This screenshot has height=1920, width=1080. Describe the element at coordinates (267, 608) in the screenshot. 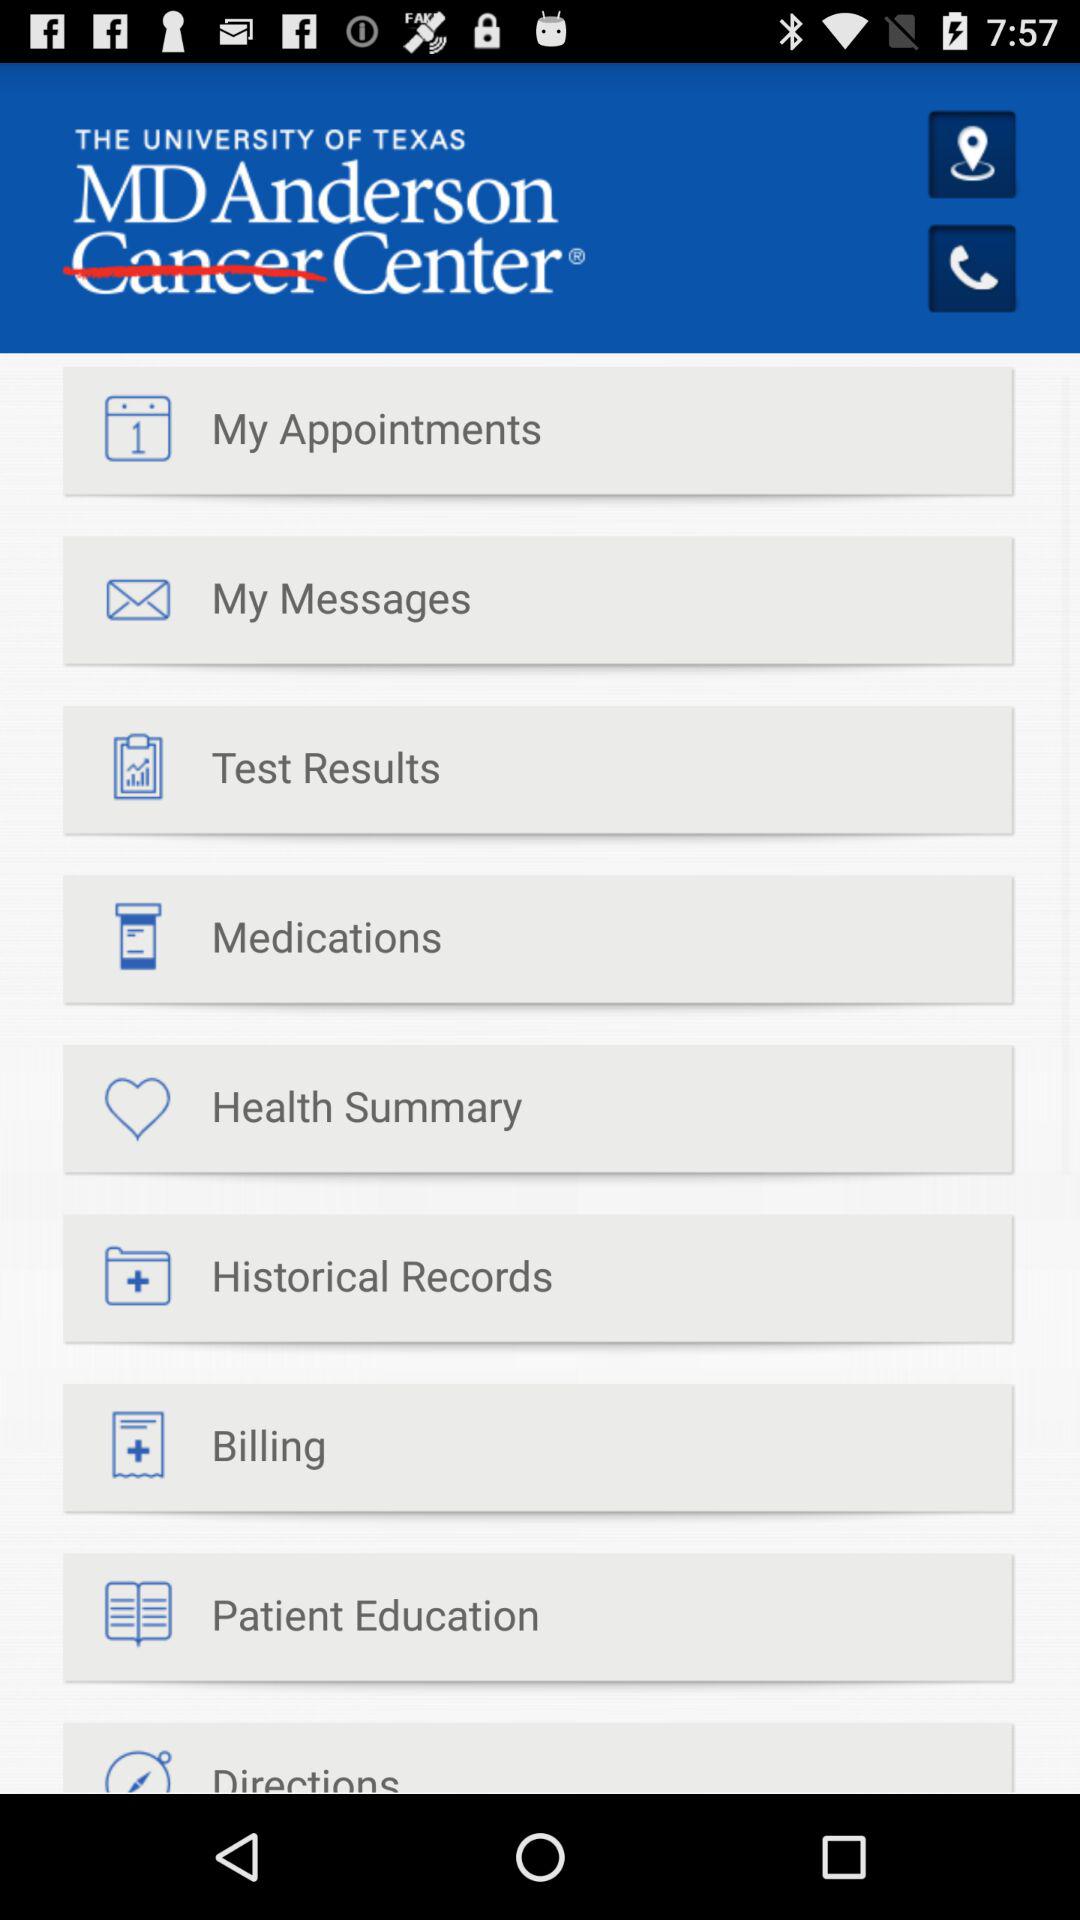

I see `press my messages` at that location.